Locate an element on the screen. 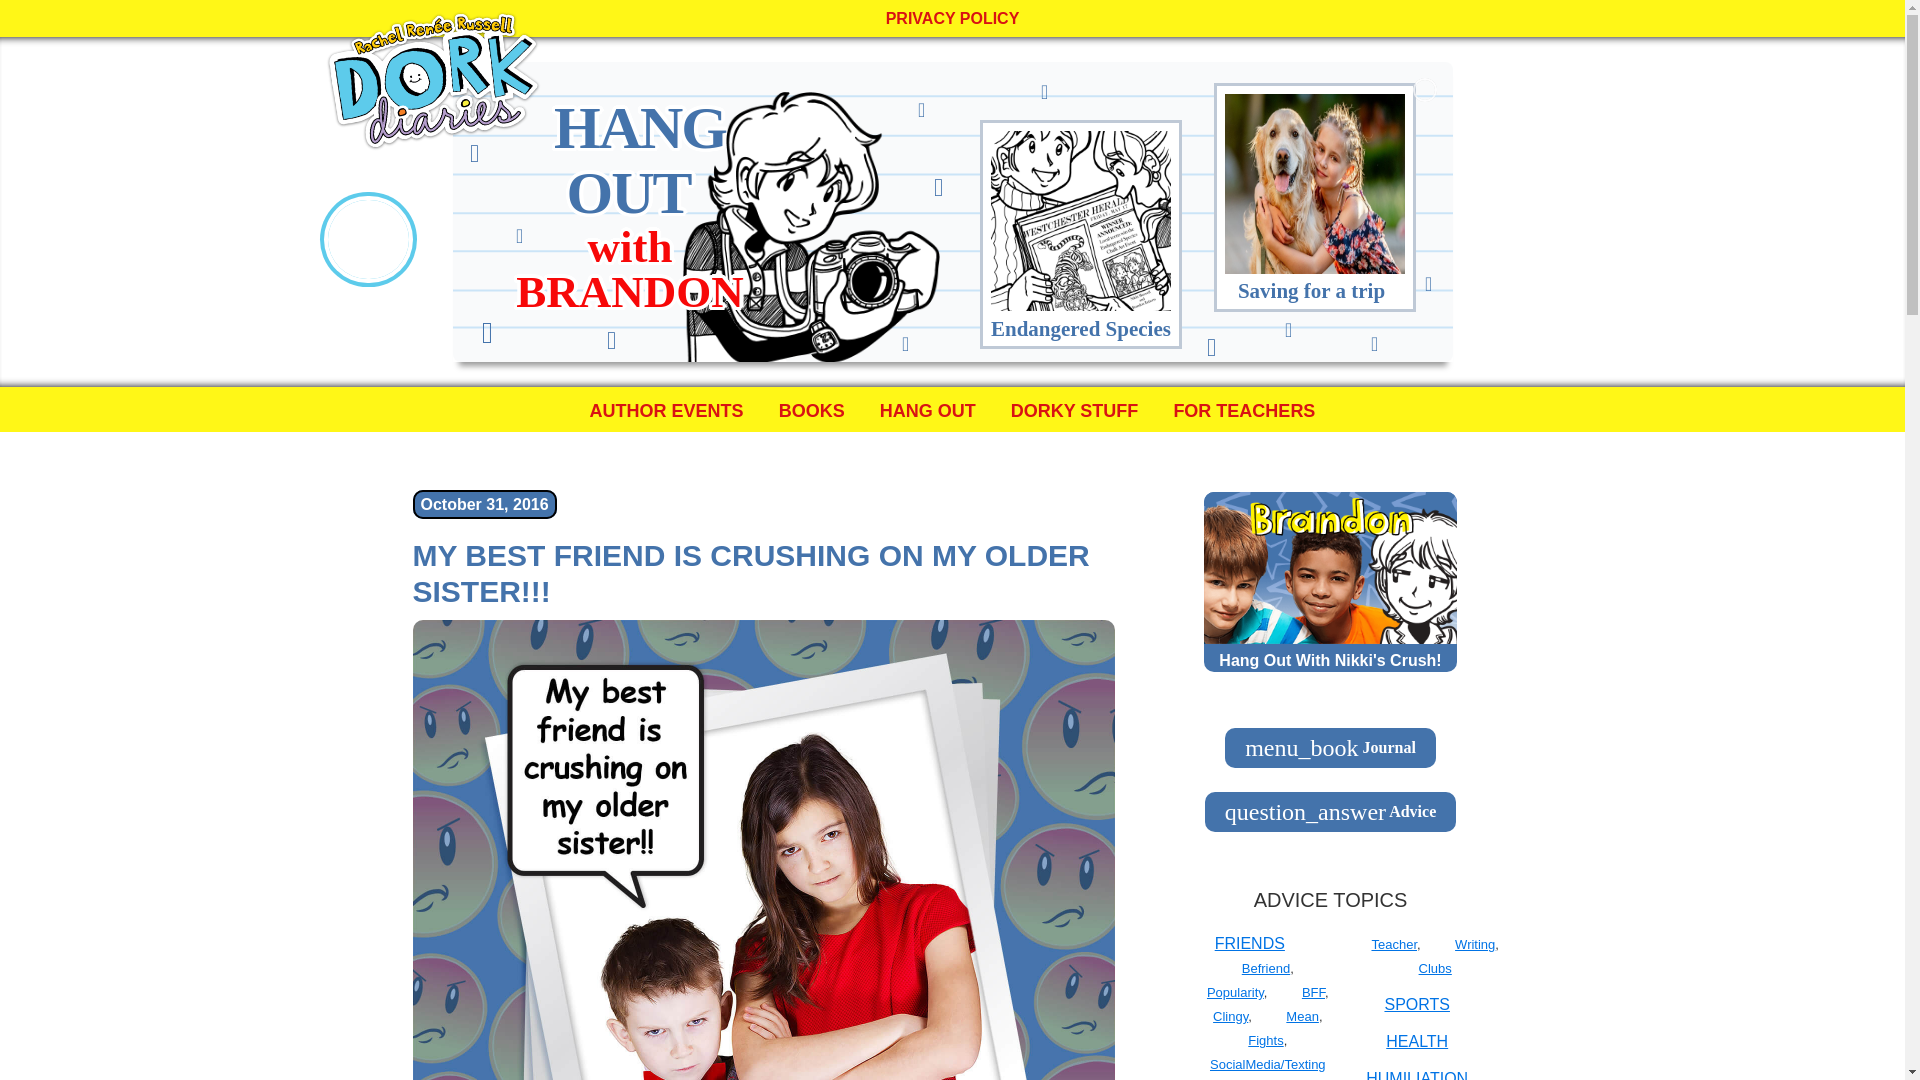  HANG OUT is located at coordinates (928, 409).